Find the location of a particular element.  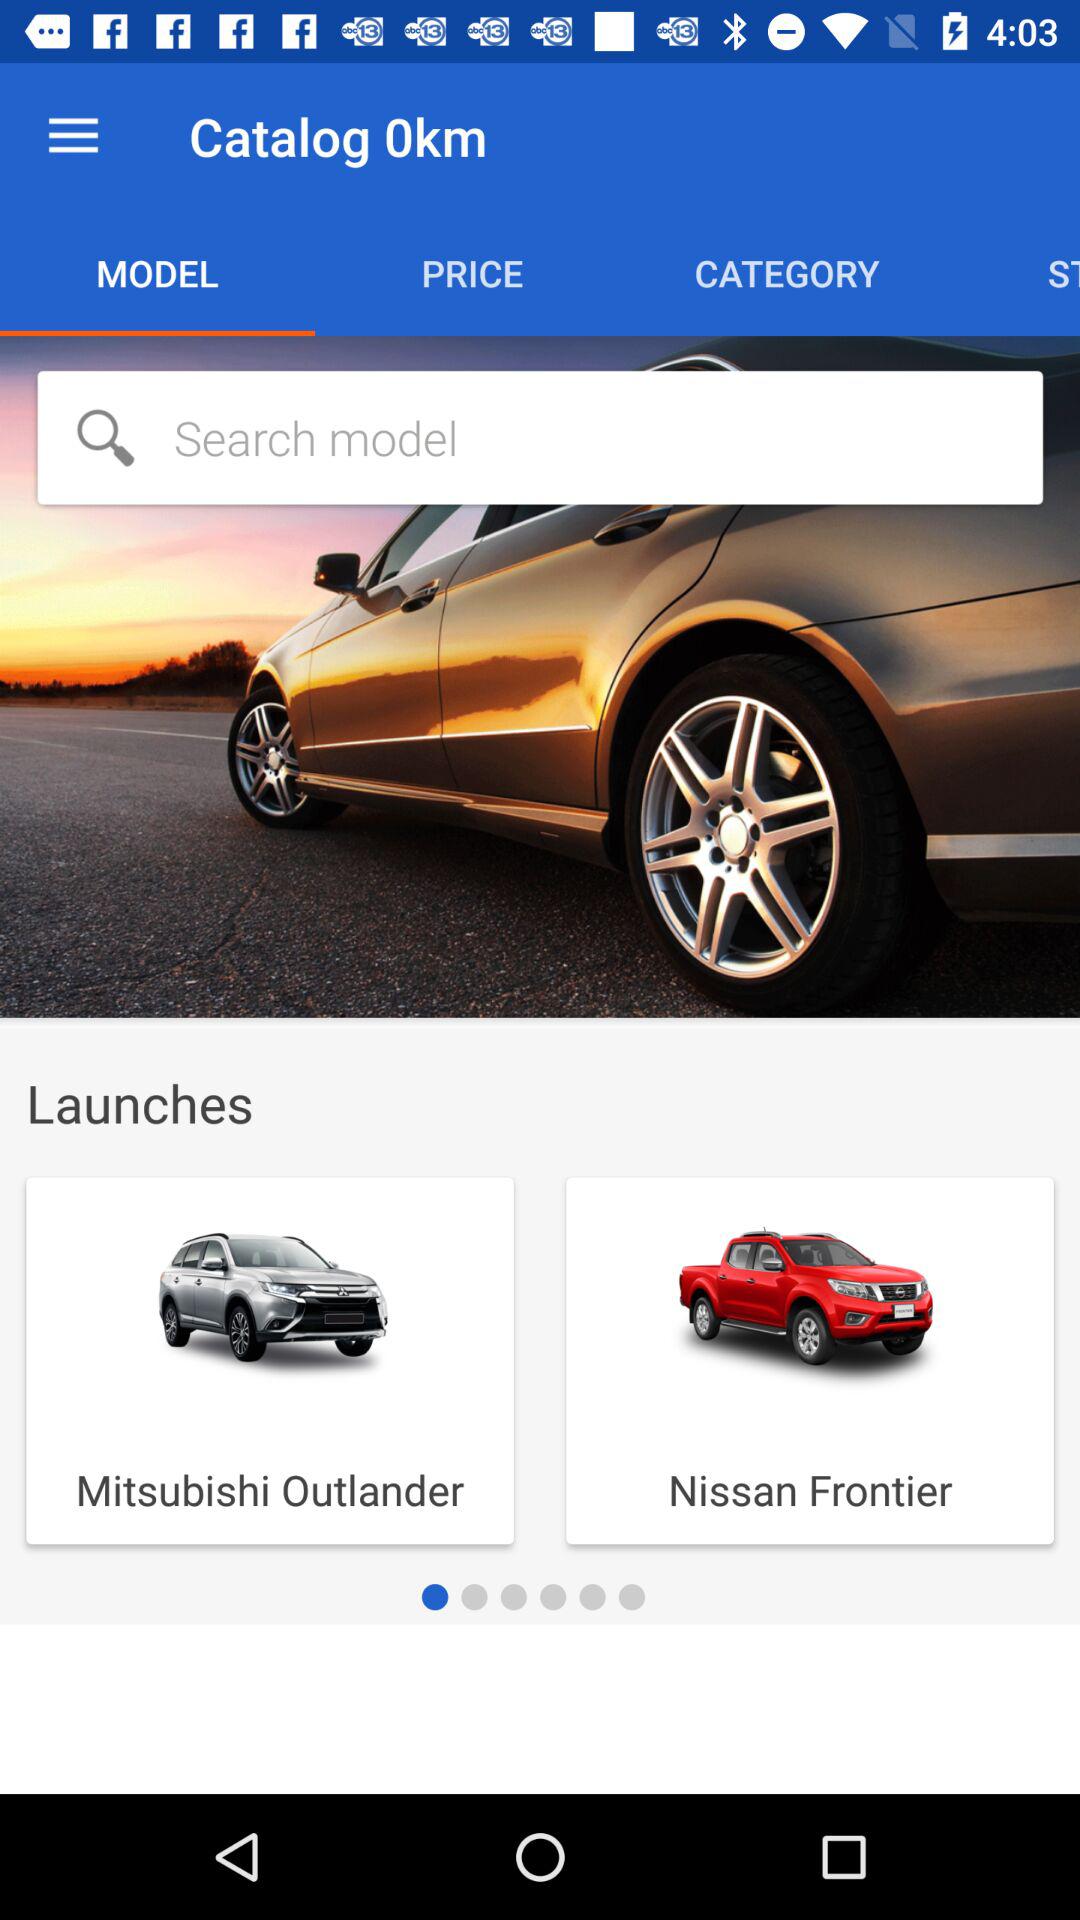

use in search is located at coordinates (540, 438).